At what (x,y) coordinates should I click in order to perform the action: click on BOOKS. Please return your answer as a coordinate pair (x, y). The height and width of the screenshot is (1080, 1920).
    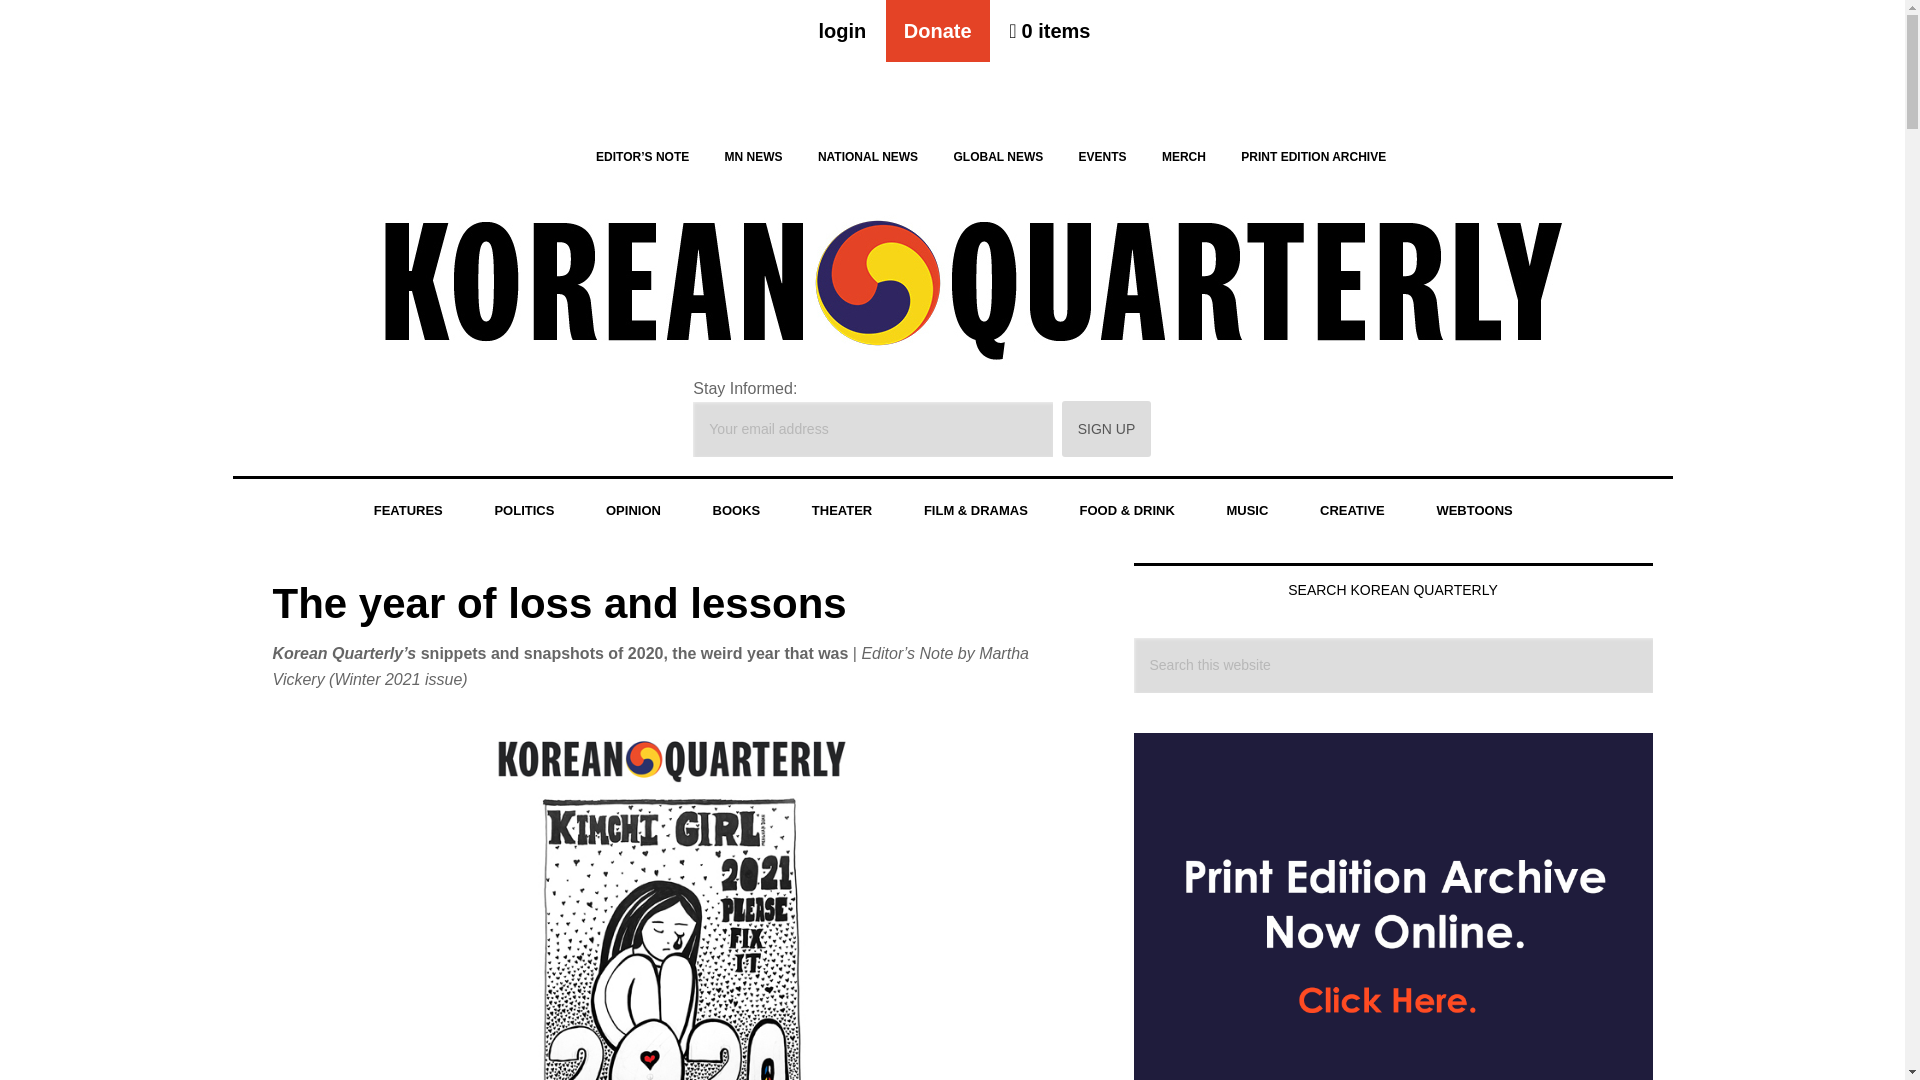
    Looking at the image, I should click on (737, 511).